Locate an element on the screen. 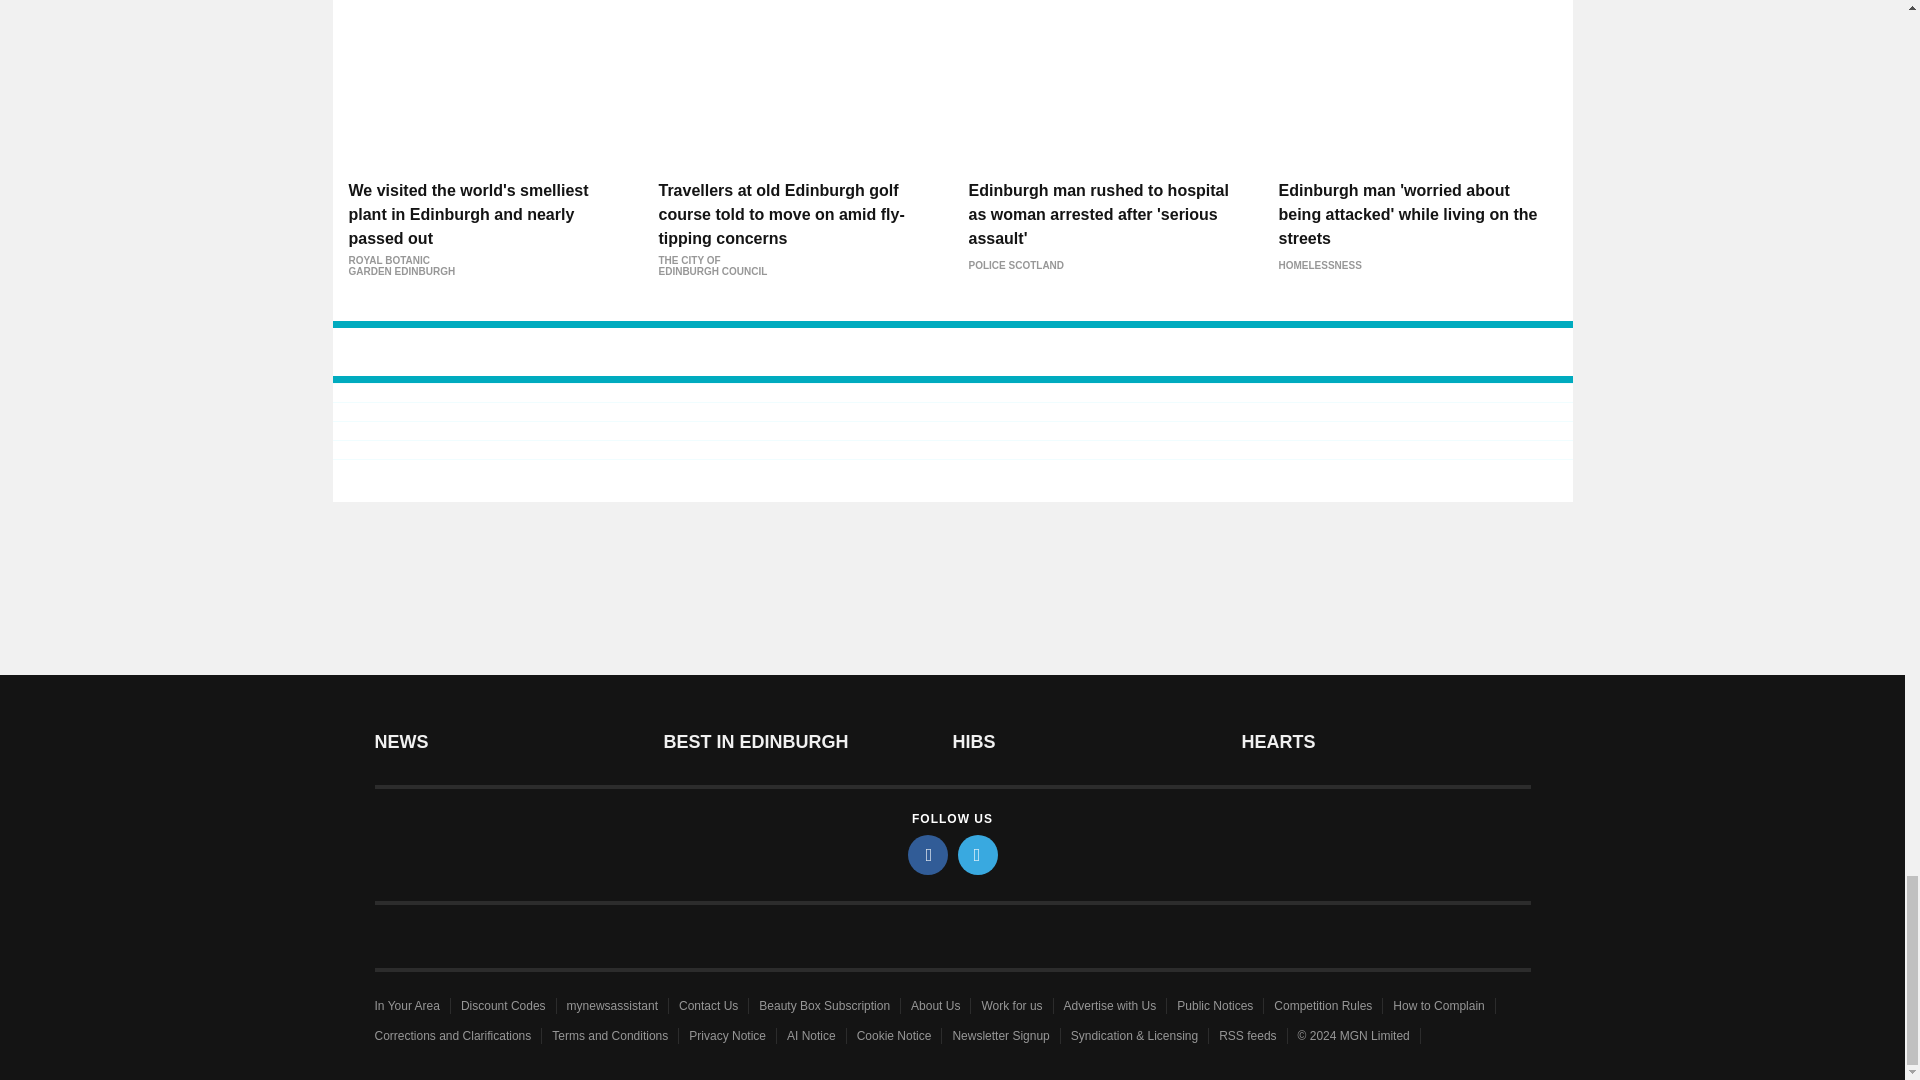 This screenshot has height=1080, width=1920. twitter is located at coordinates (978, 854).